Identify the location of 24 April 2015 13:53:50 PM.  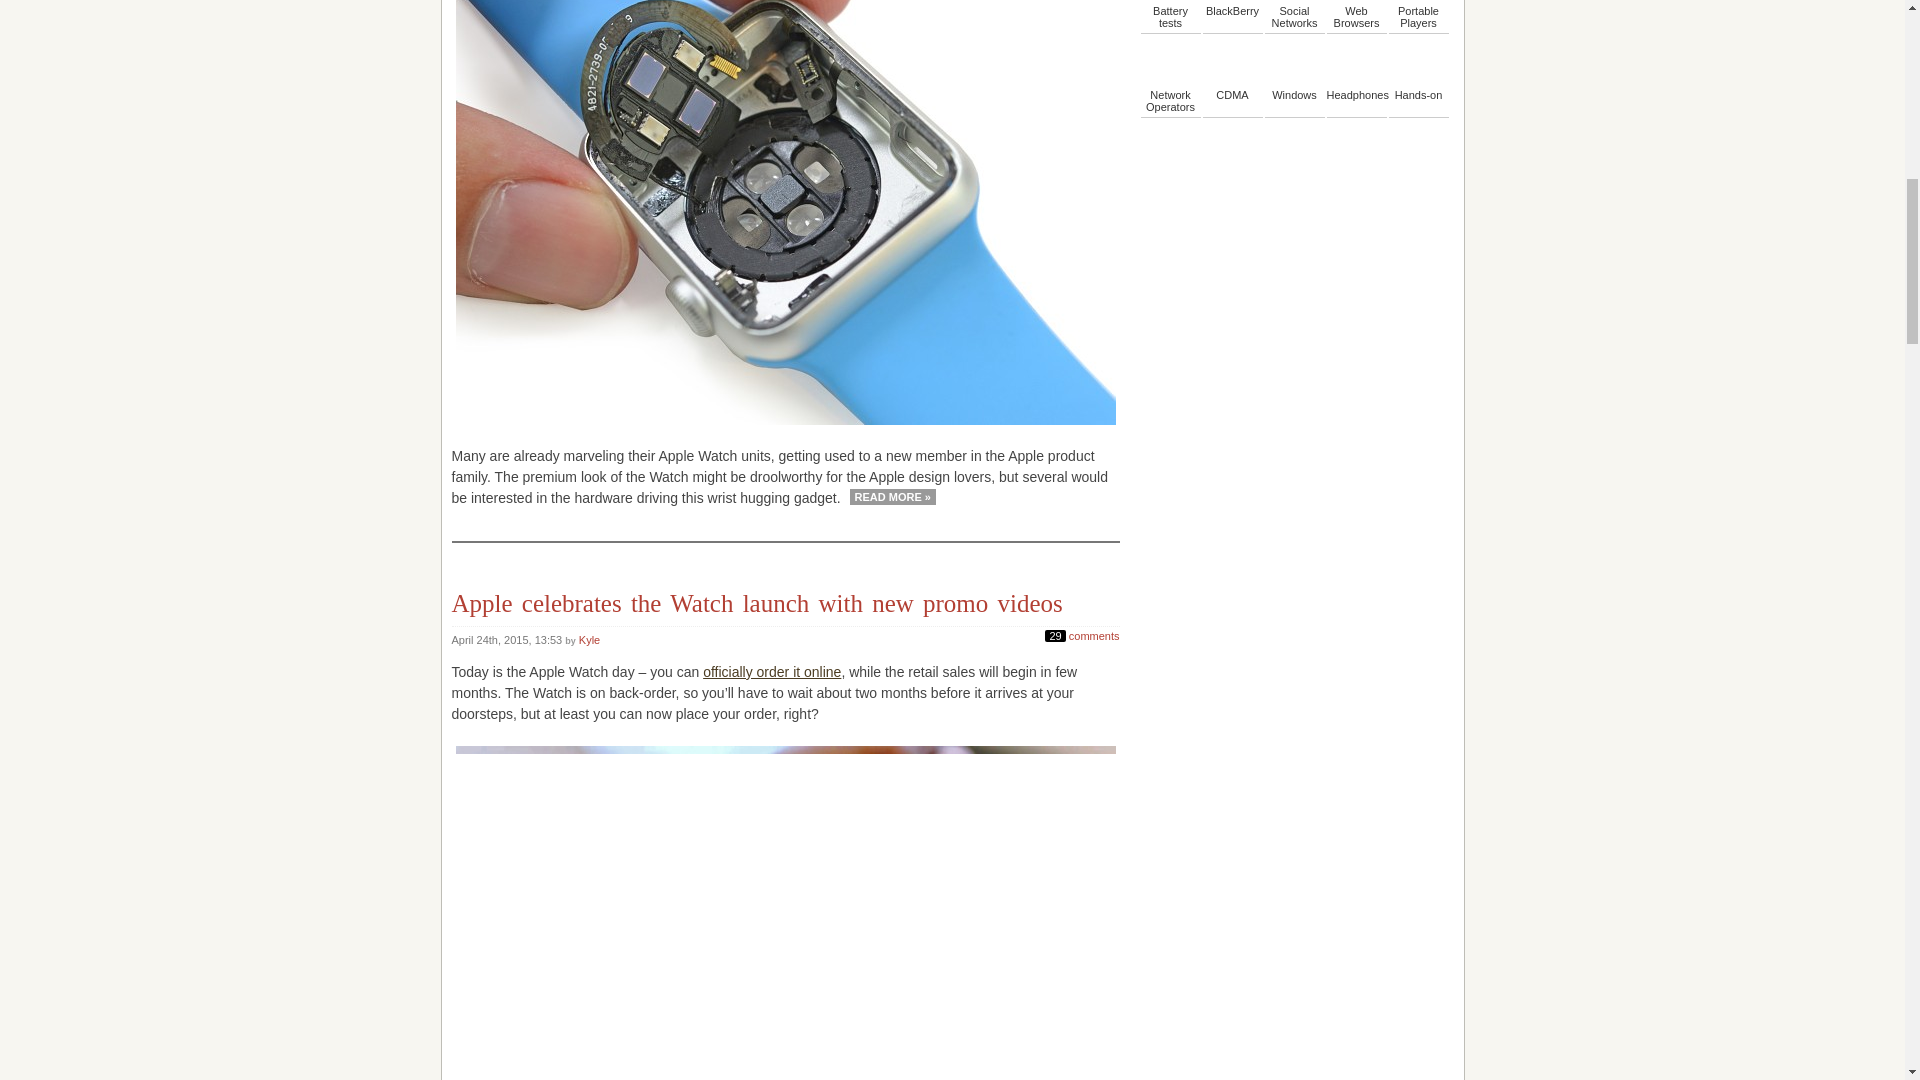
(508, 639).